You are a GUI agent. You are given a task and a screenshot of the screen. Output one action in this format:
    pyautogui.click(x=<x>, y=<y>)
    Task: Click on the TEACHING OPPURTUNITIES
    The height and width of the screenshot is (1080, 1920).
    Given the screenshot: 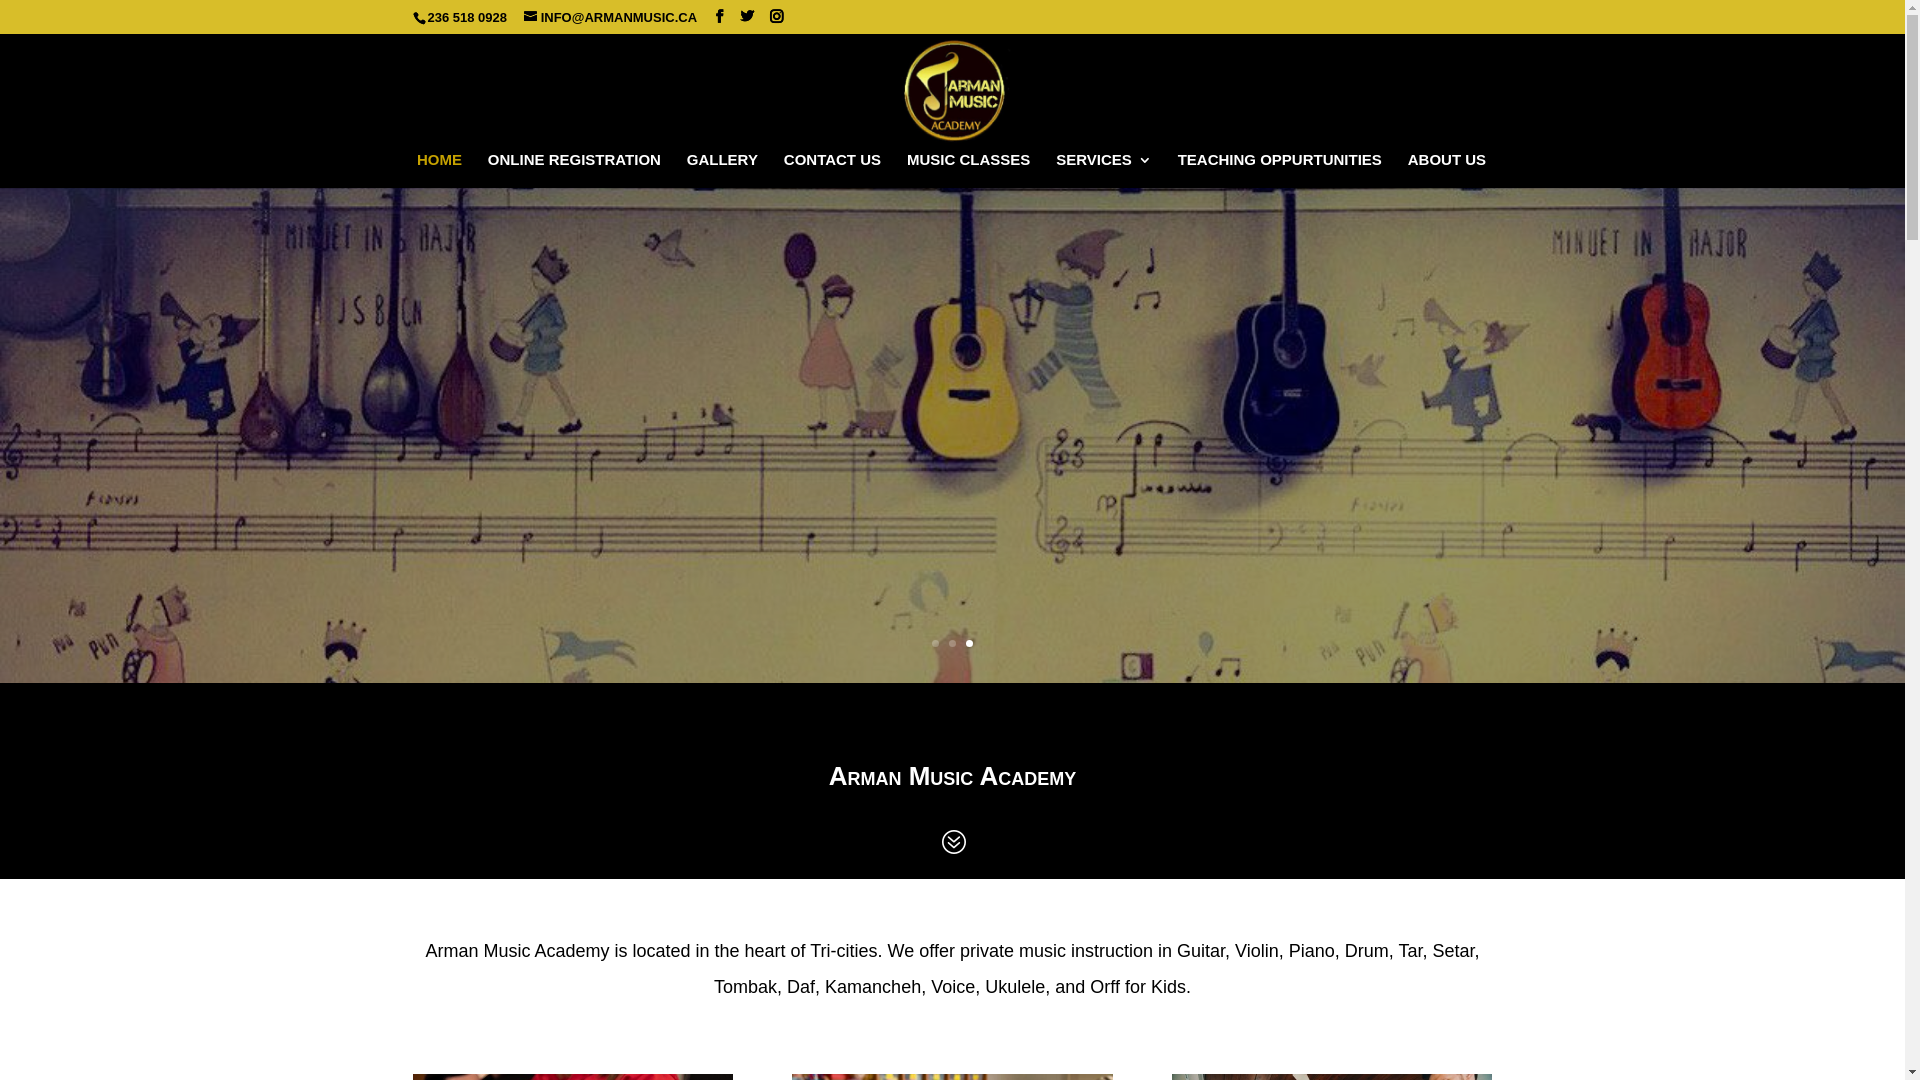 What is the action you would take?
    pyautogui.click(x=1280, y=169)
    